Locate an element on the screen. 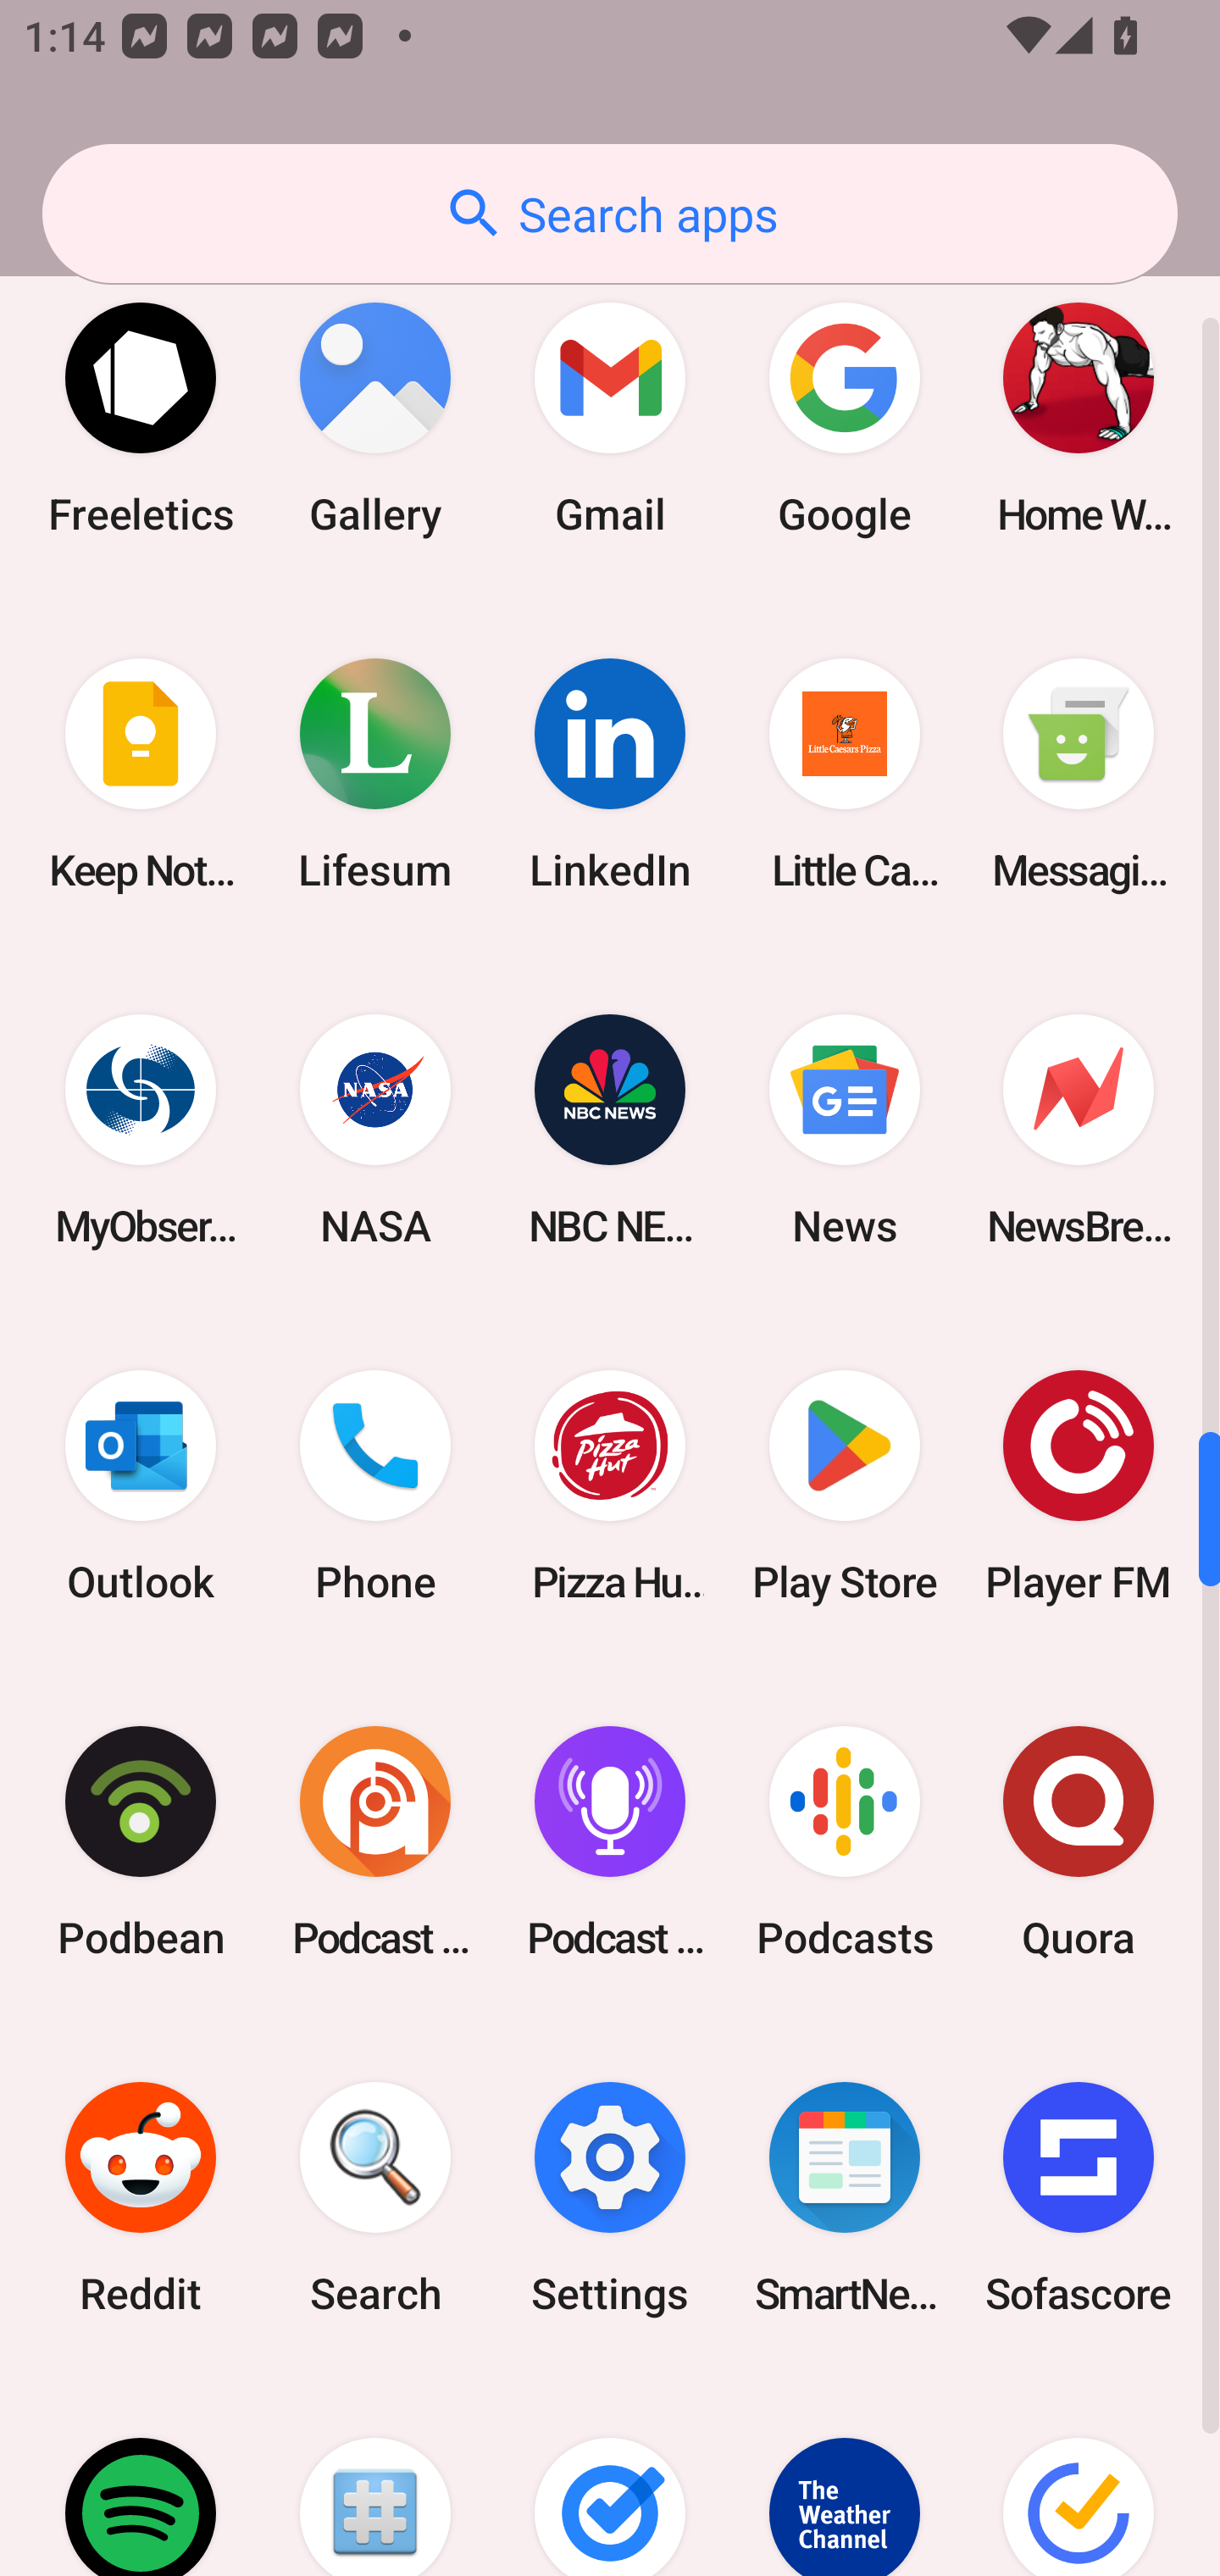  Keep Notes is located at coordinates (141, 774).